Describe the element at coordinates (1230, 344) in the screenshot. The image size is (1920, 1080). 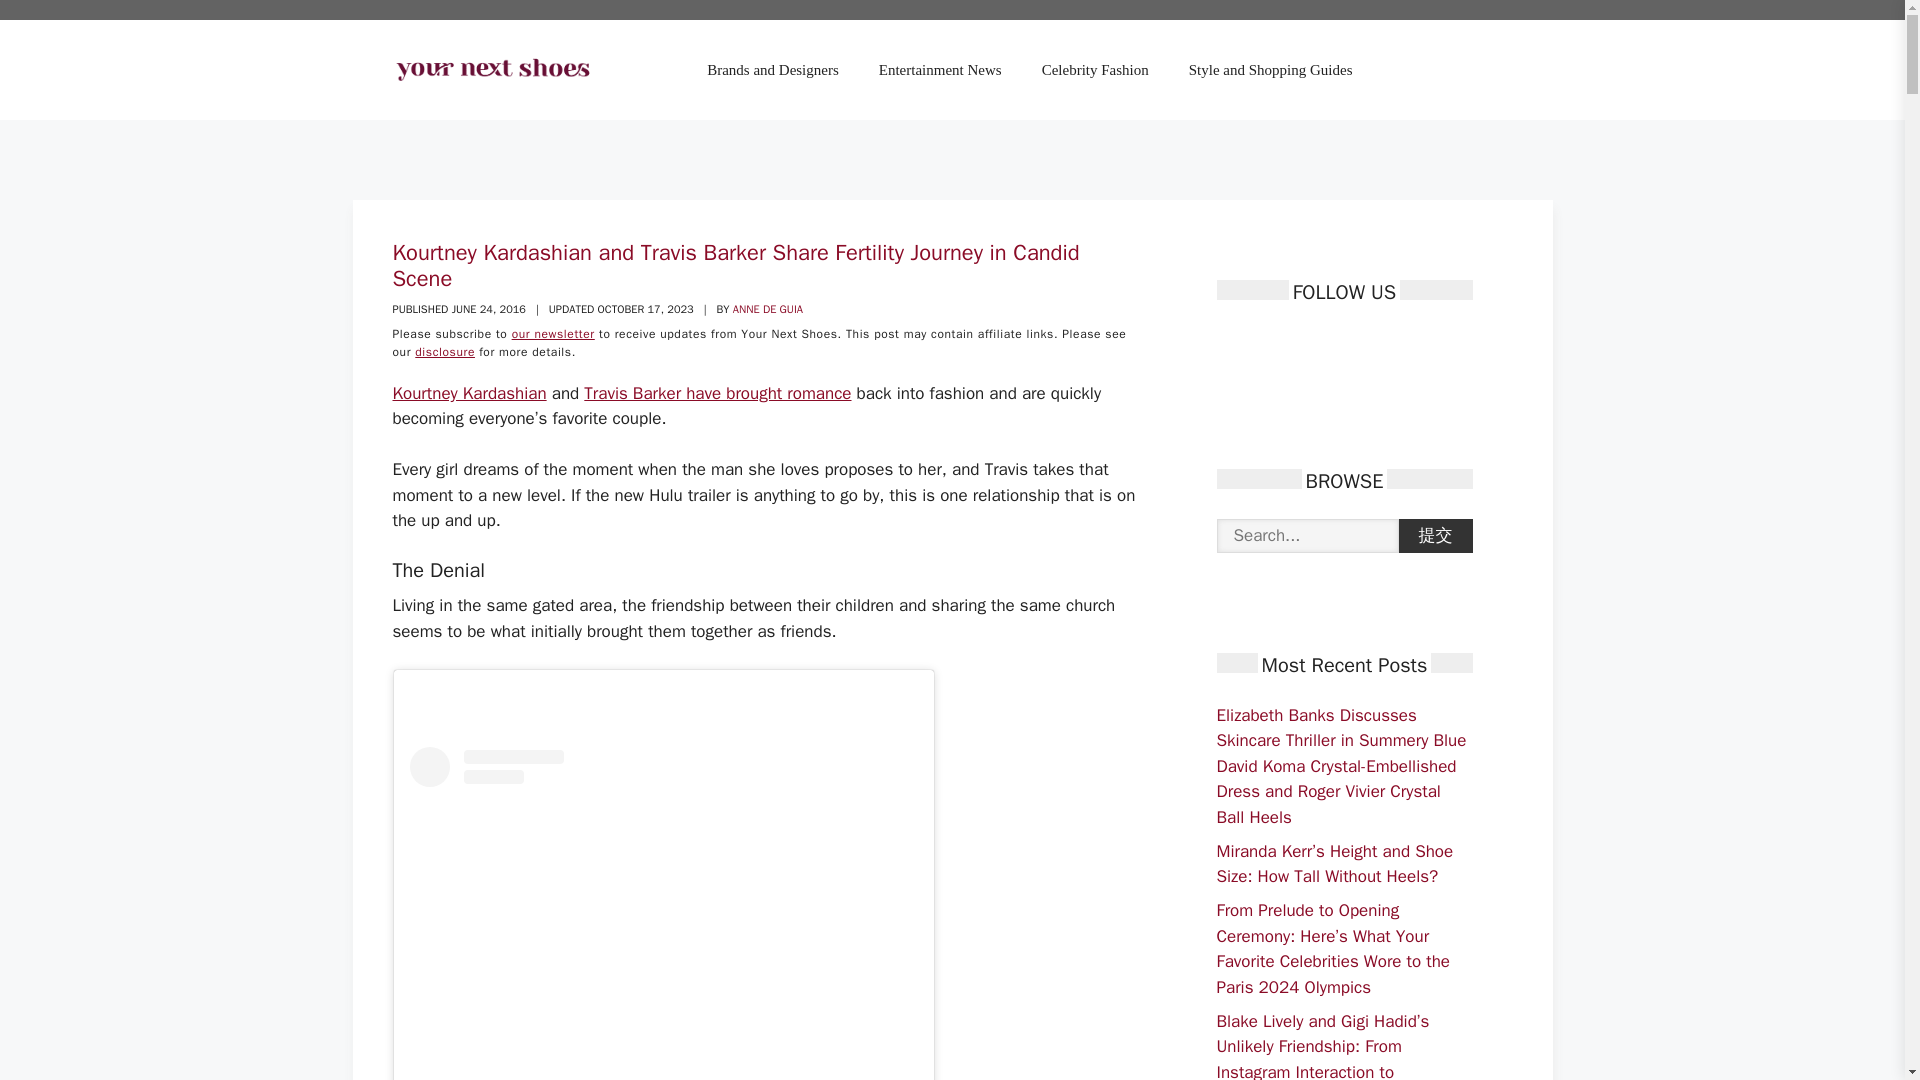
I see `Facebook` at that location.